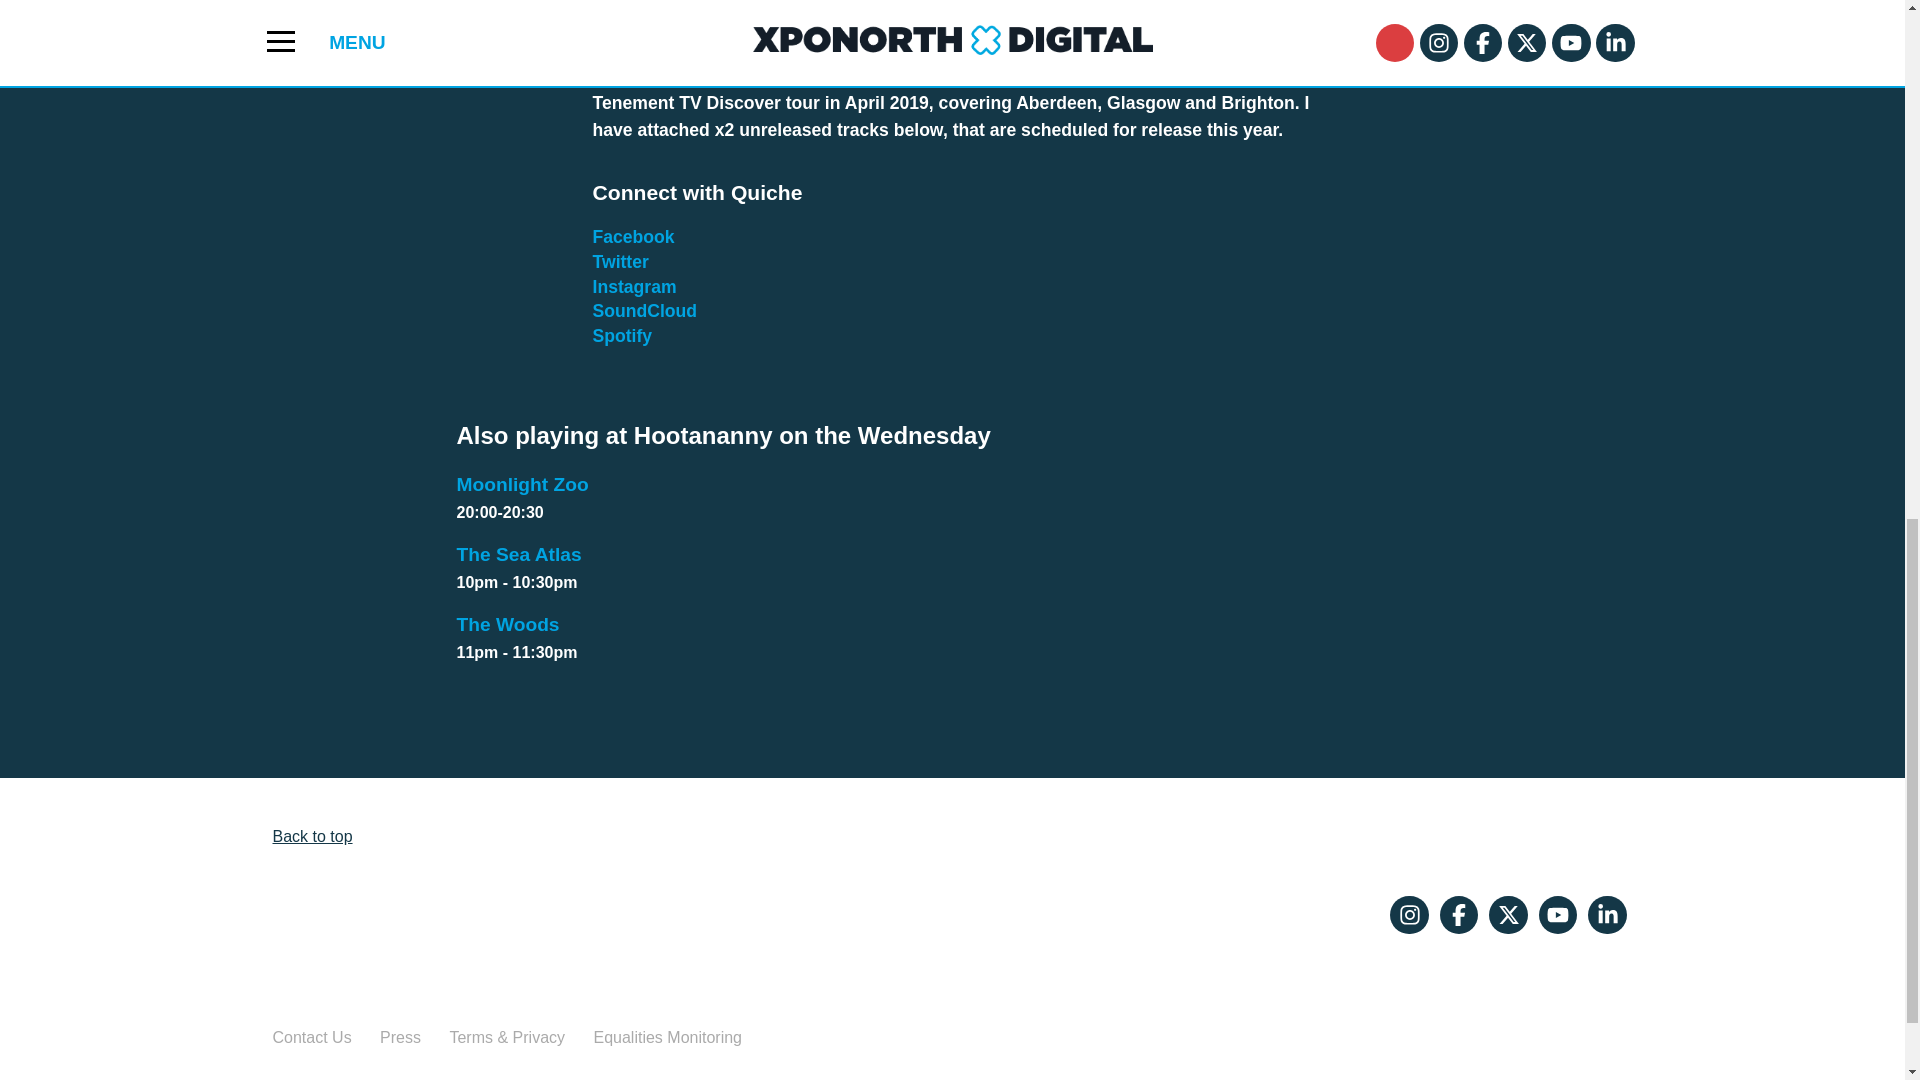 The height and width of the screenshot is (1080, 1920). Describe the element at coordinates (620, 262) in the screenshot. I see `Spotify` at that location.